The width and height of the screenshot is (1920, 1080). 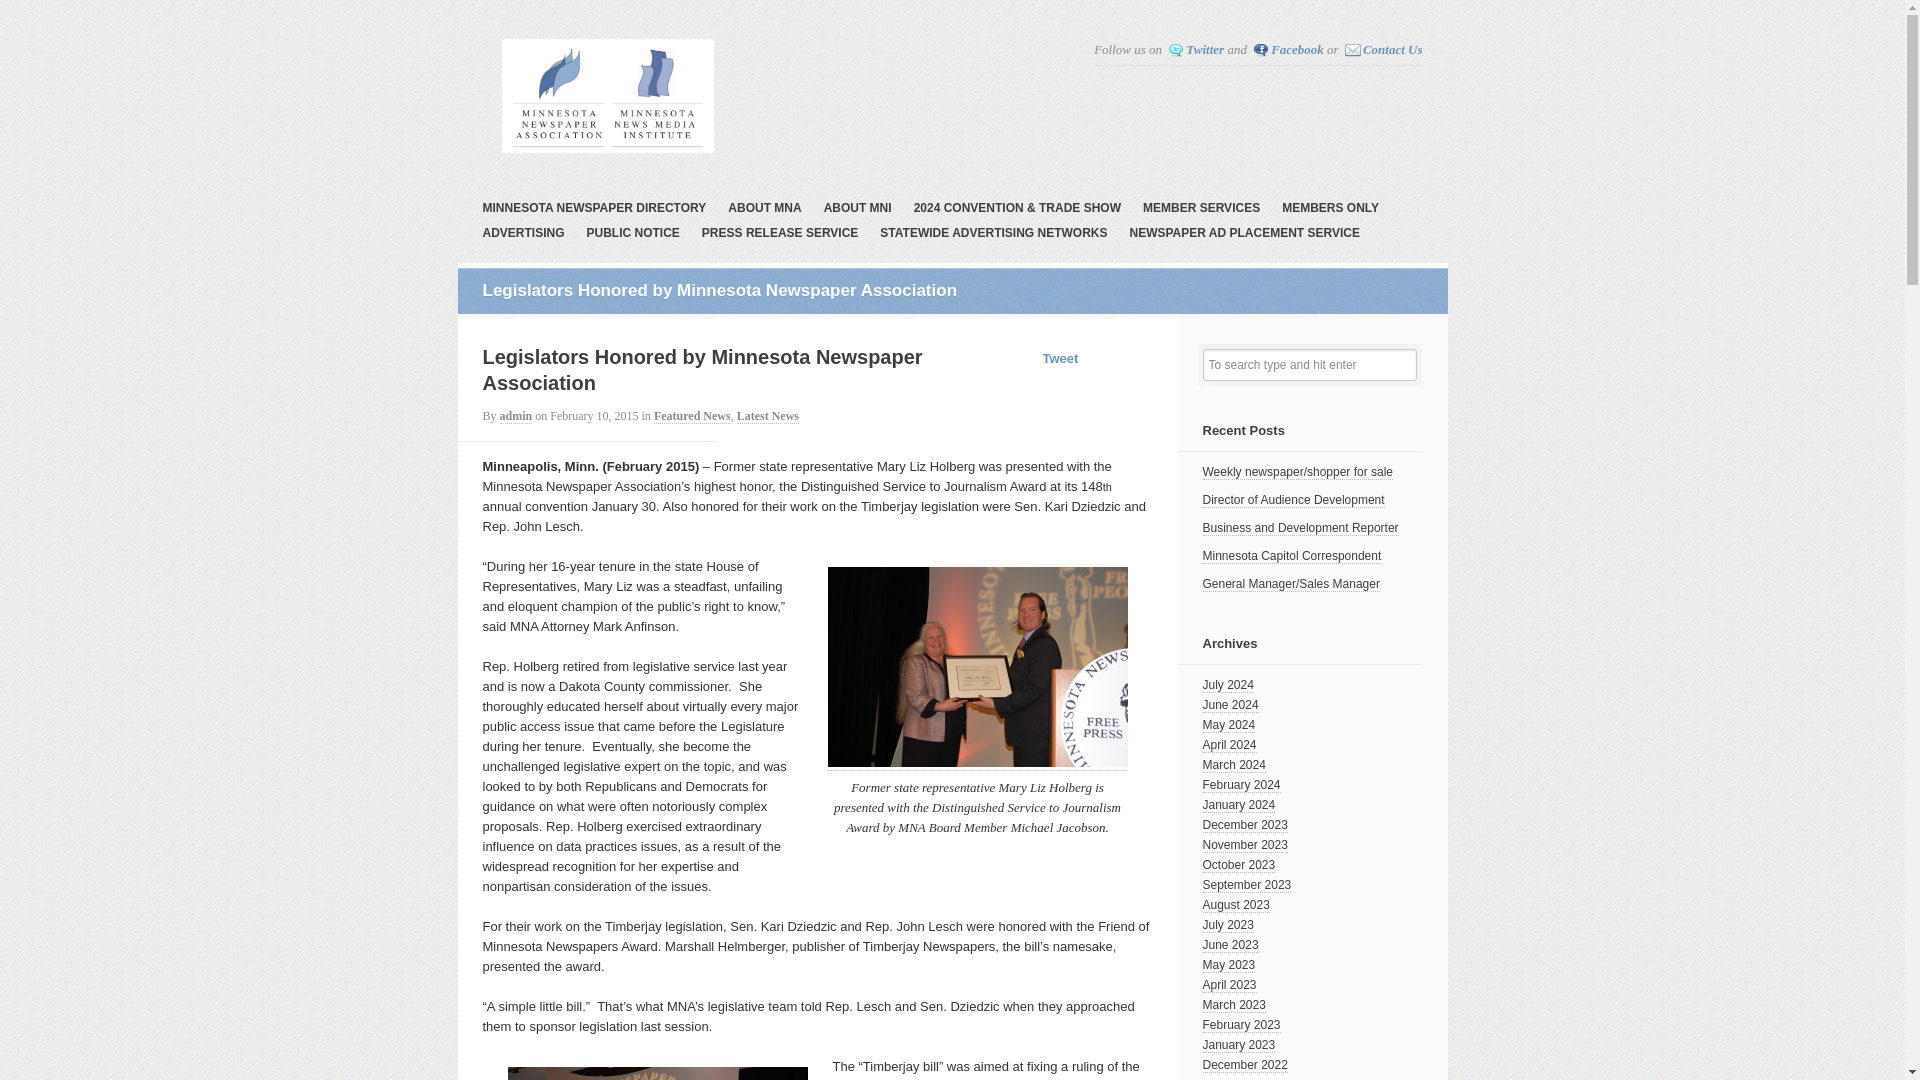 I want to click on Twitter, so click(x=1196, y=50).